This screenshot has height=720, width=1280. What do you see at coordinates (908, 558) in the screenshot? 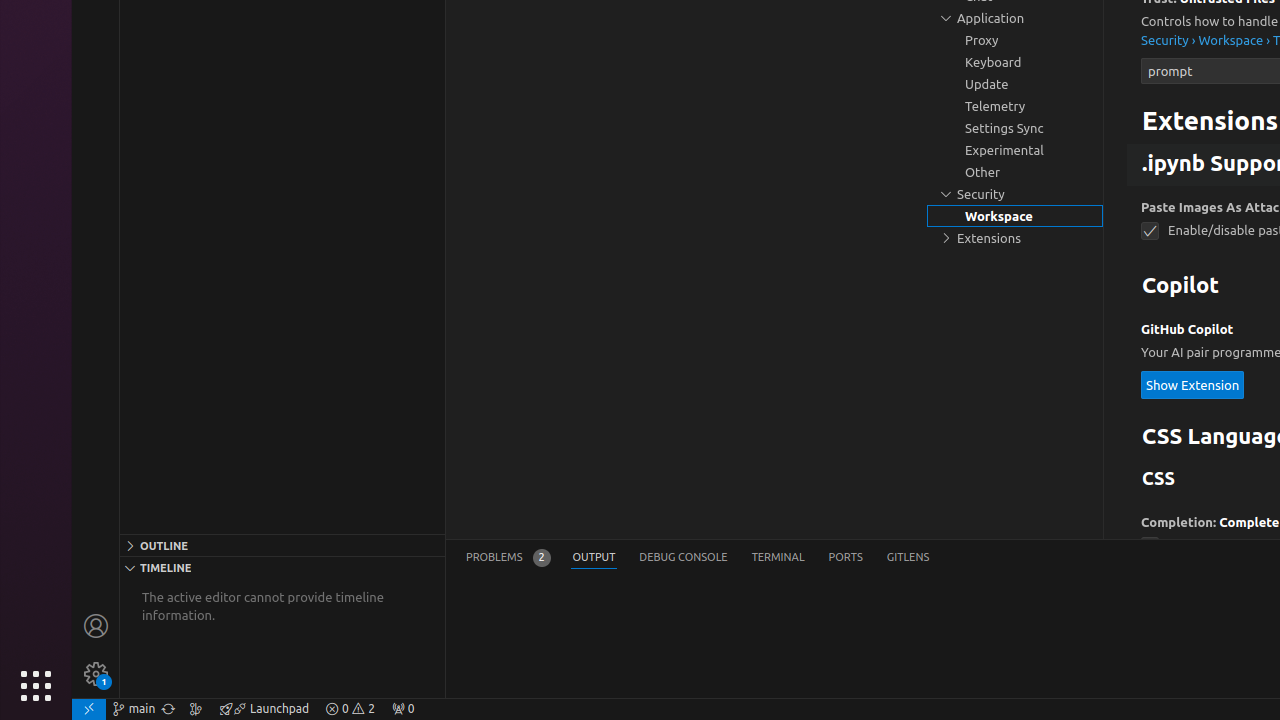
I see `GitLens` at bounding box center [908, 558].